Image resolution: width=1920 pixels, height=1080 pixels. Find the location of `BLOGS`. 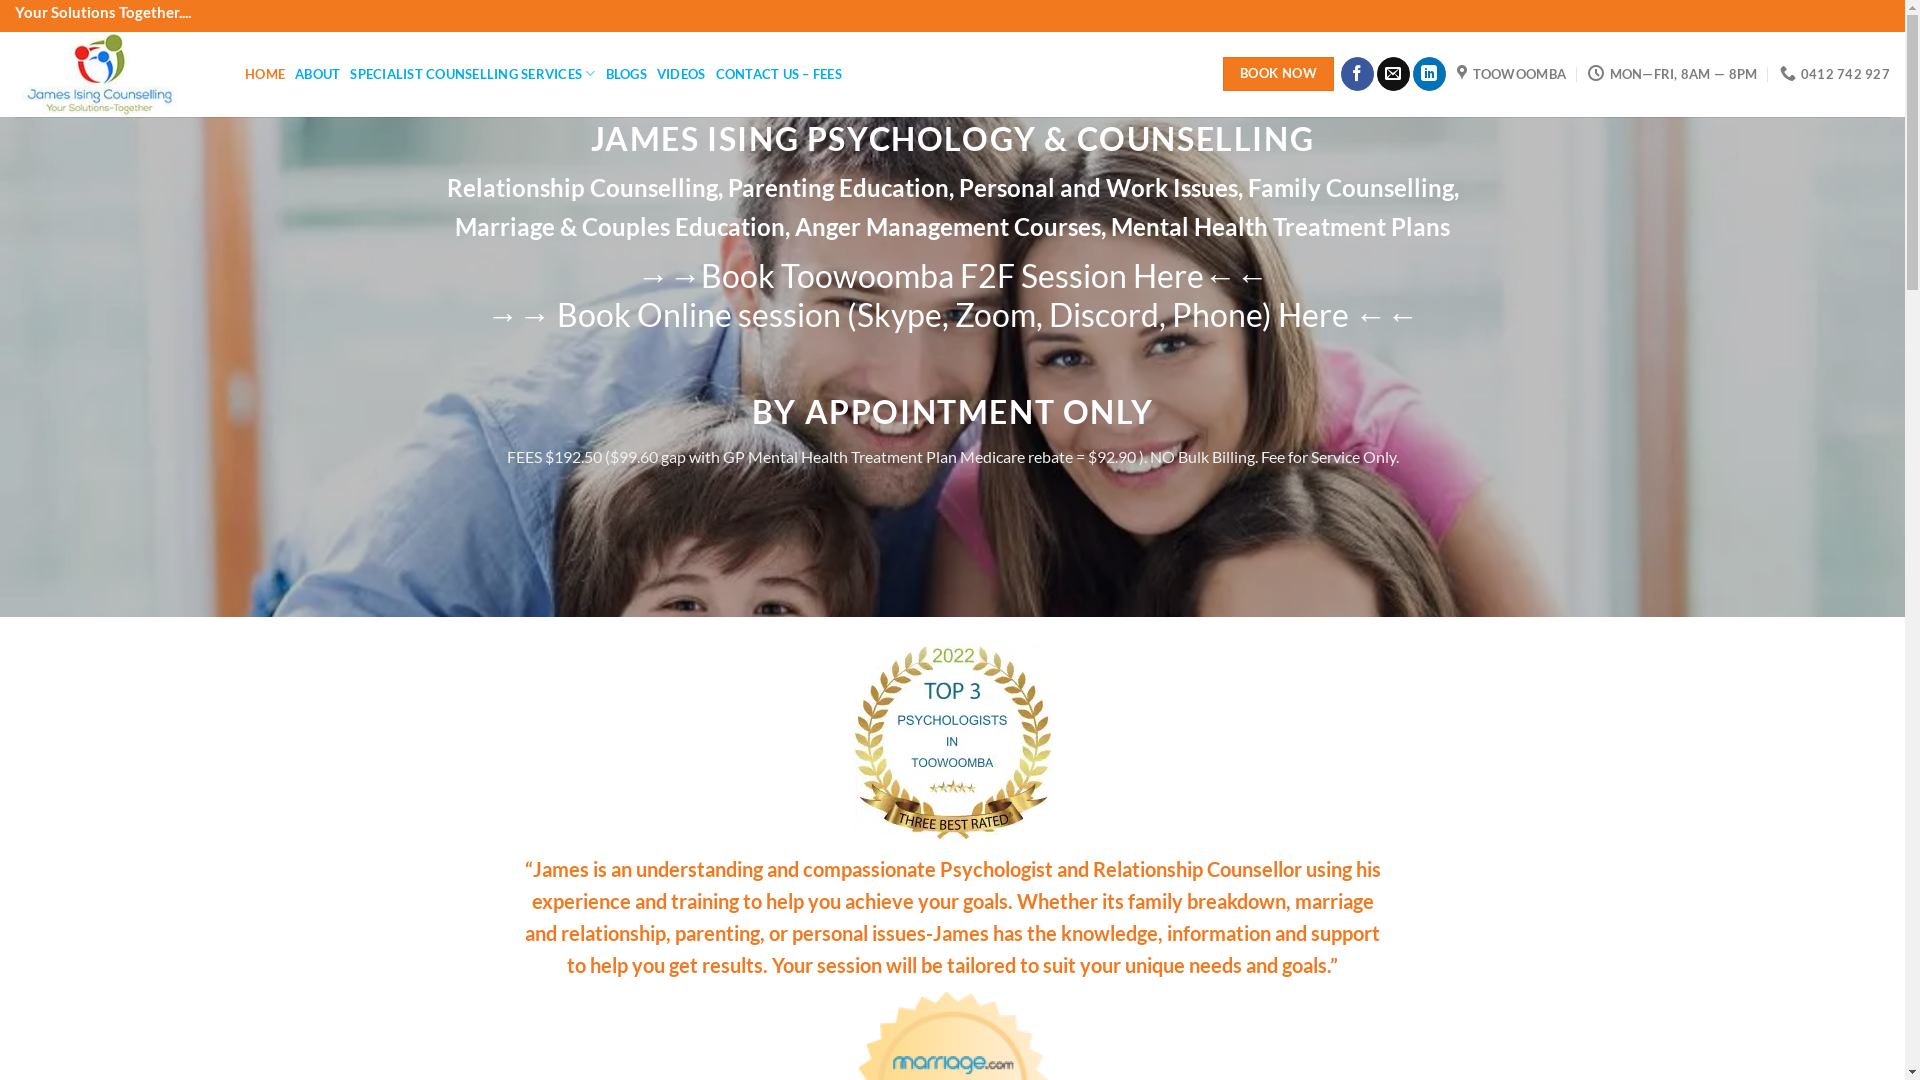

BLOGS is located at coordinates (626, 74).